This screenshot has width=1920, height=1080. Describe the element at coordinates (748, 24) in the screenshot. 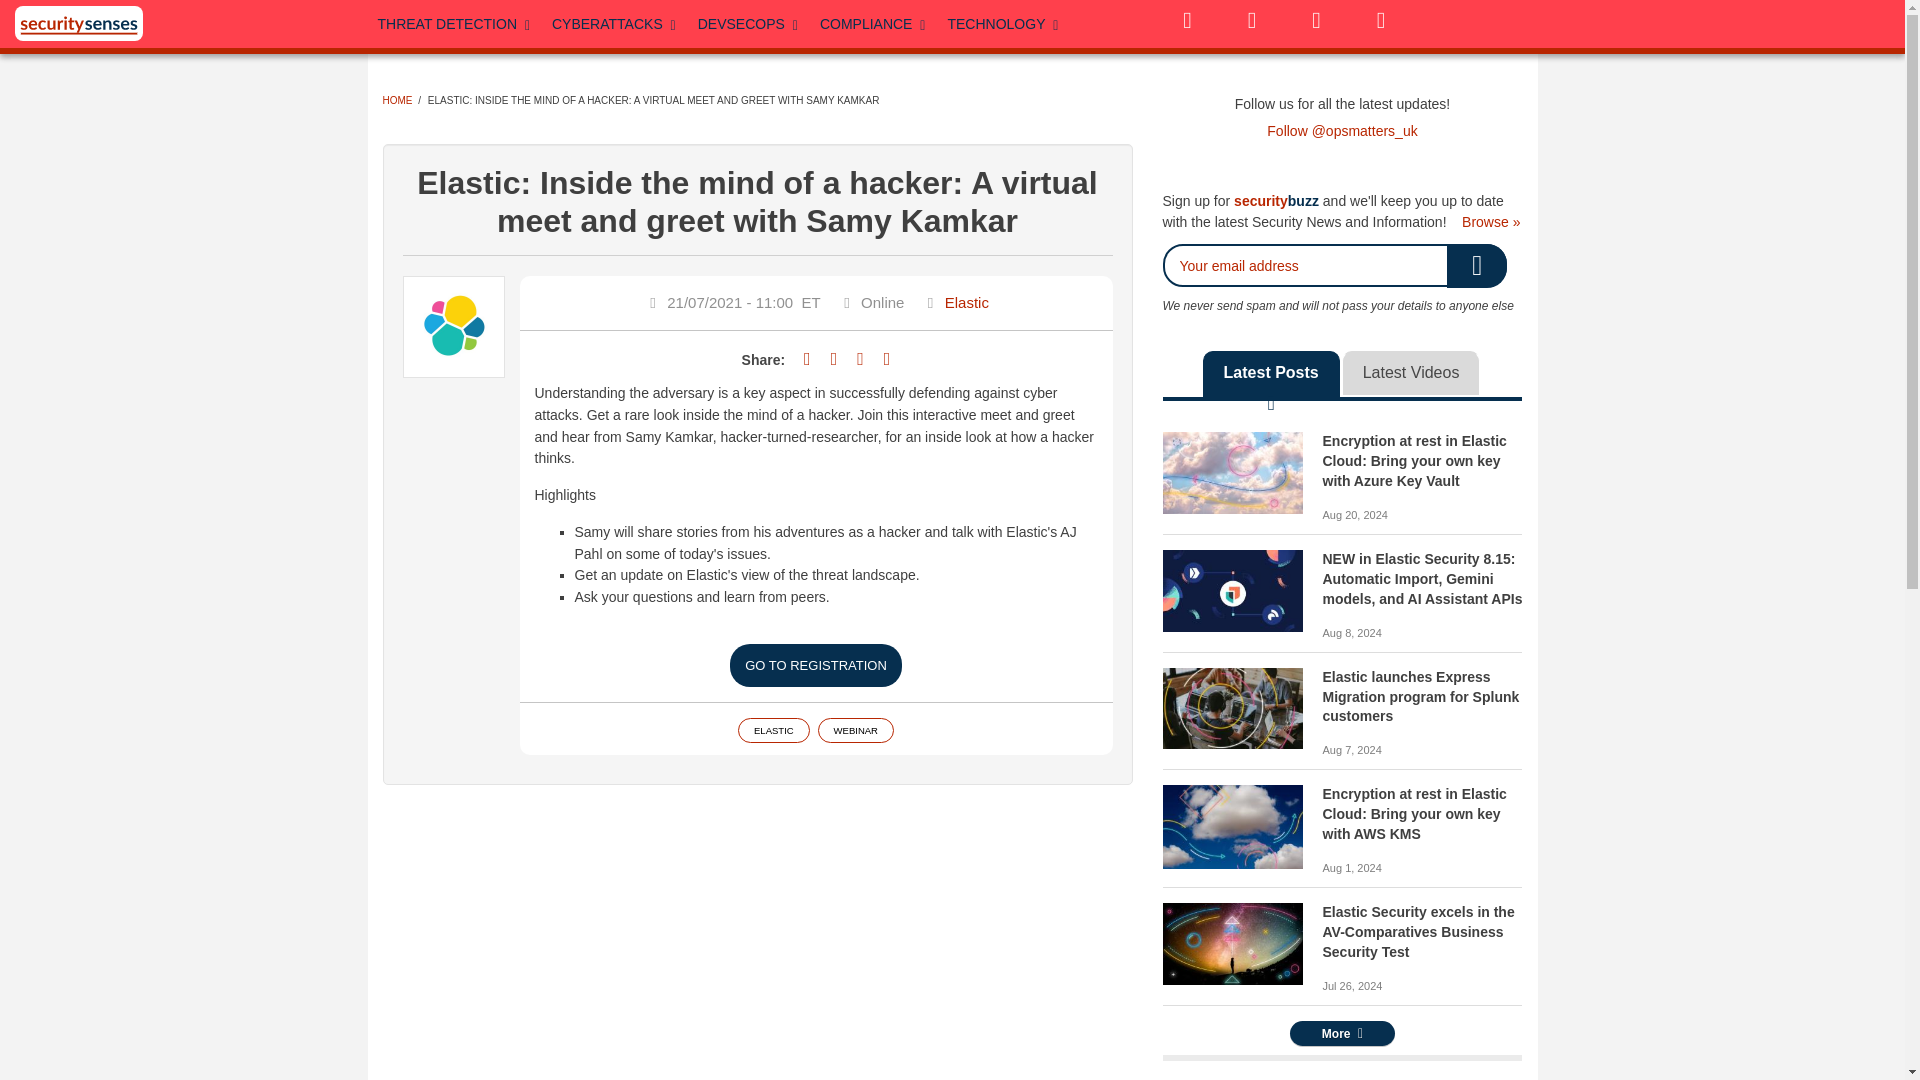

I see `DEVSECOPS` at that location.